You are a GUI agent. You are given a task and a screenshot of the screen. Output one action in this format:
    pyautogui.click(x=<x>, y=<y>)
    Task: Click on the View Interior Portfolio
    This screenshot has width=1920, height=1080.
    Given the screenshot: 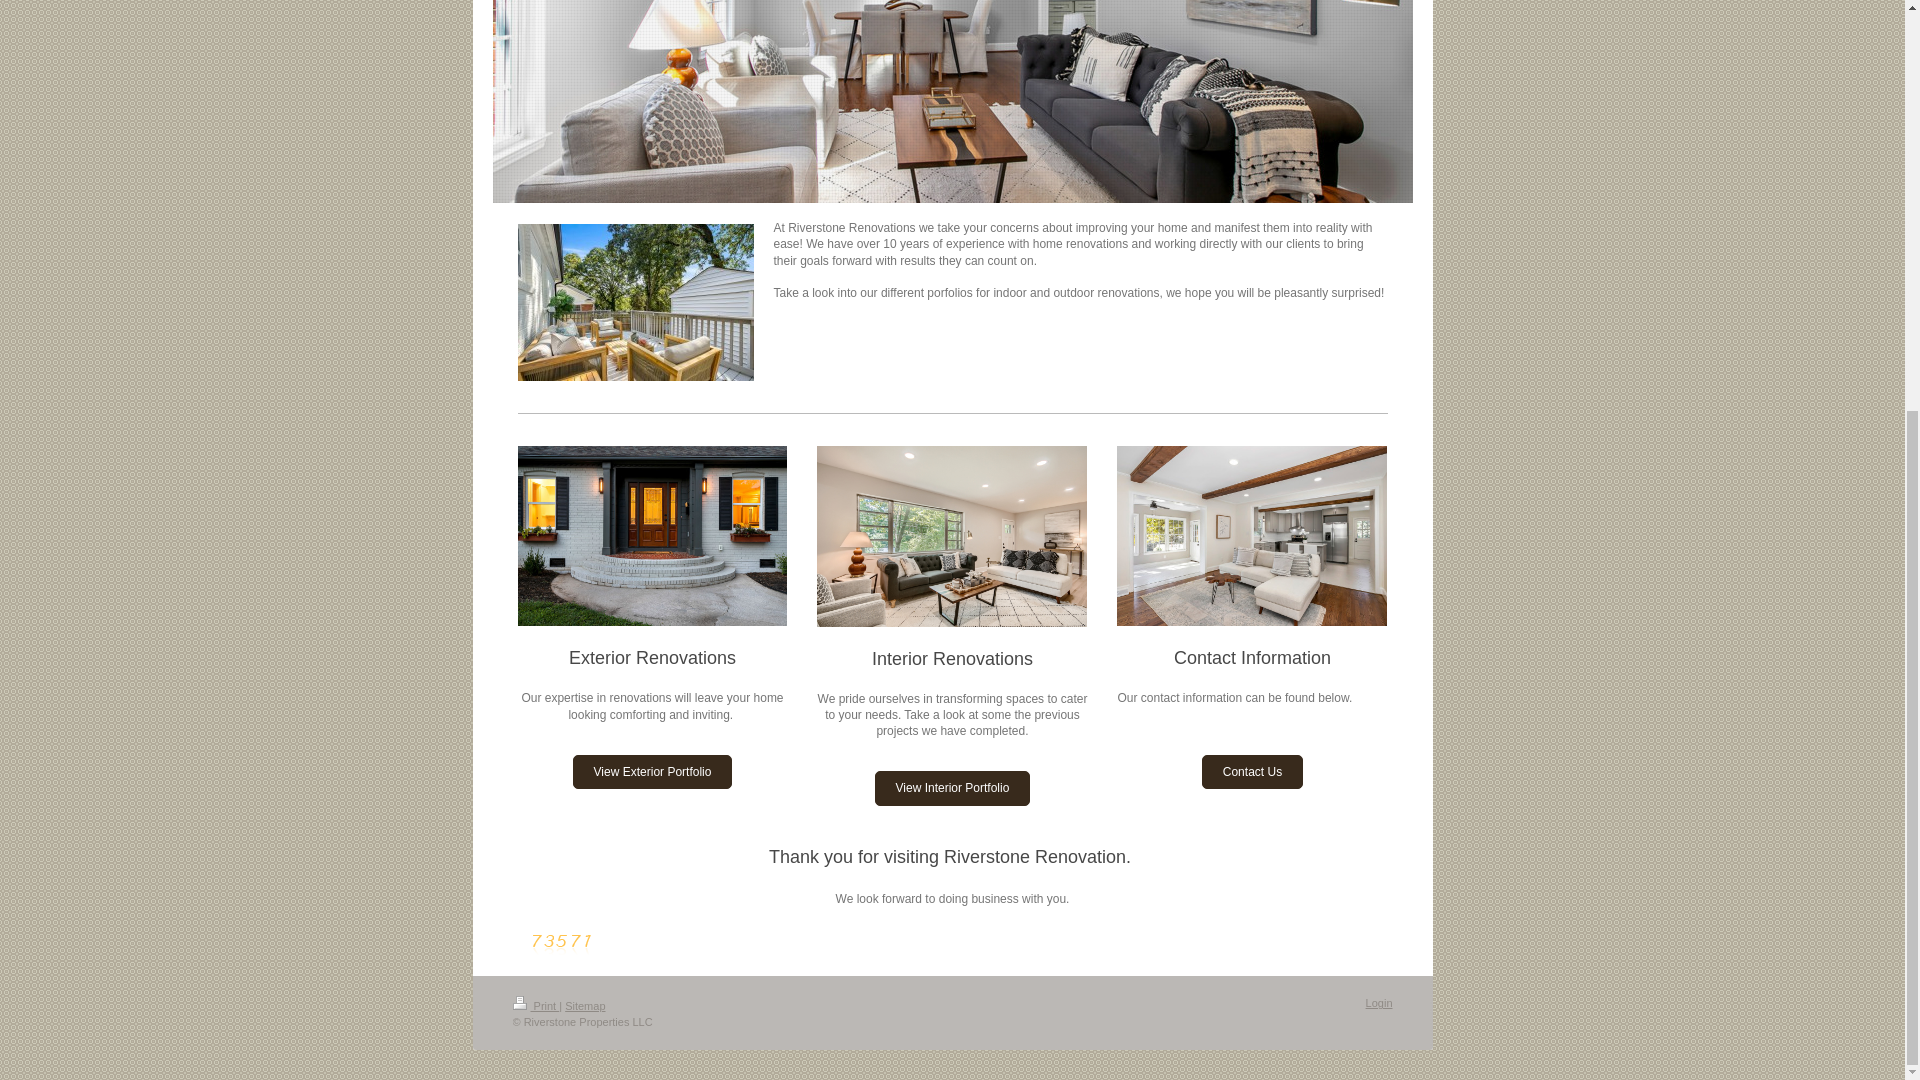 What is the action you would take?
    pyautogui.click(x=953, y=788)
    